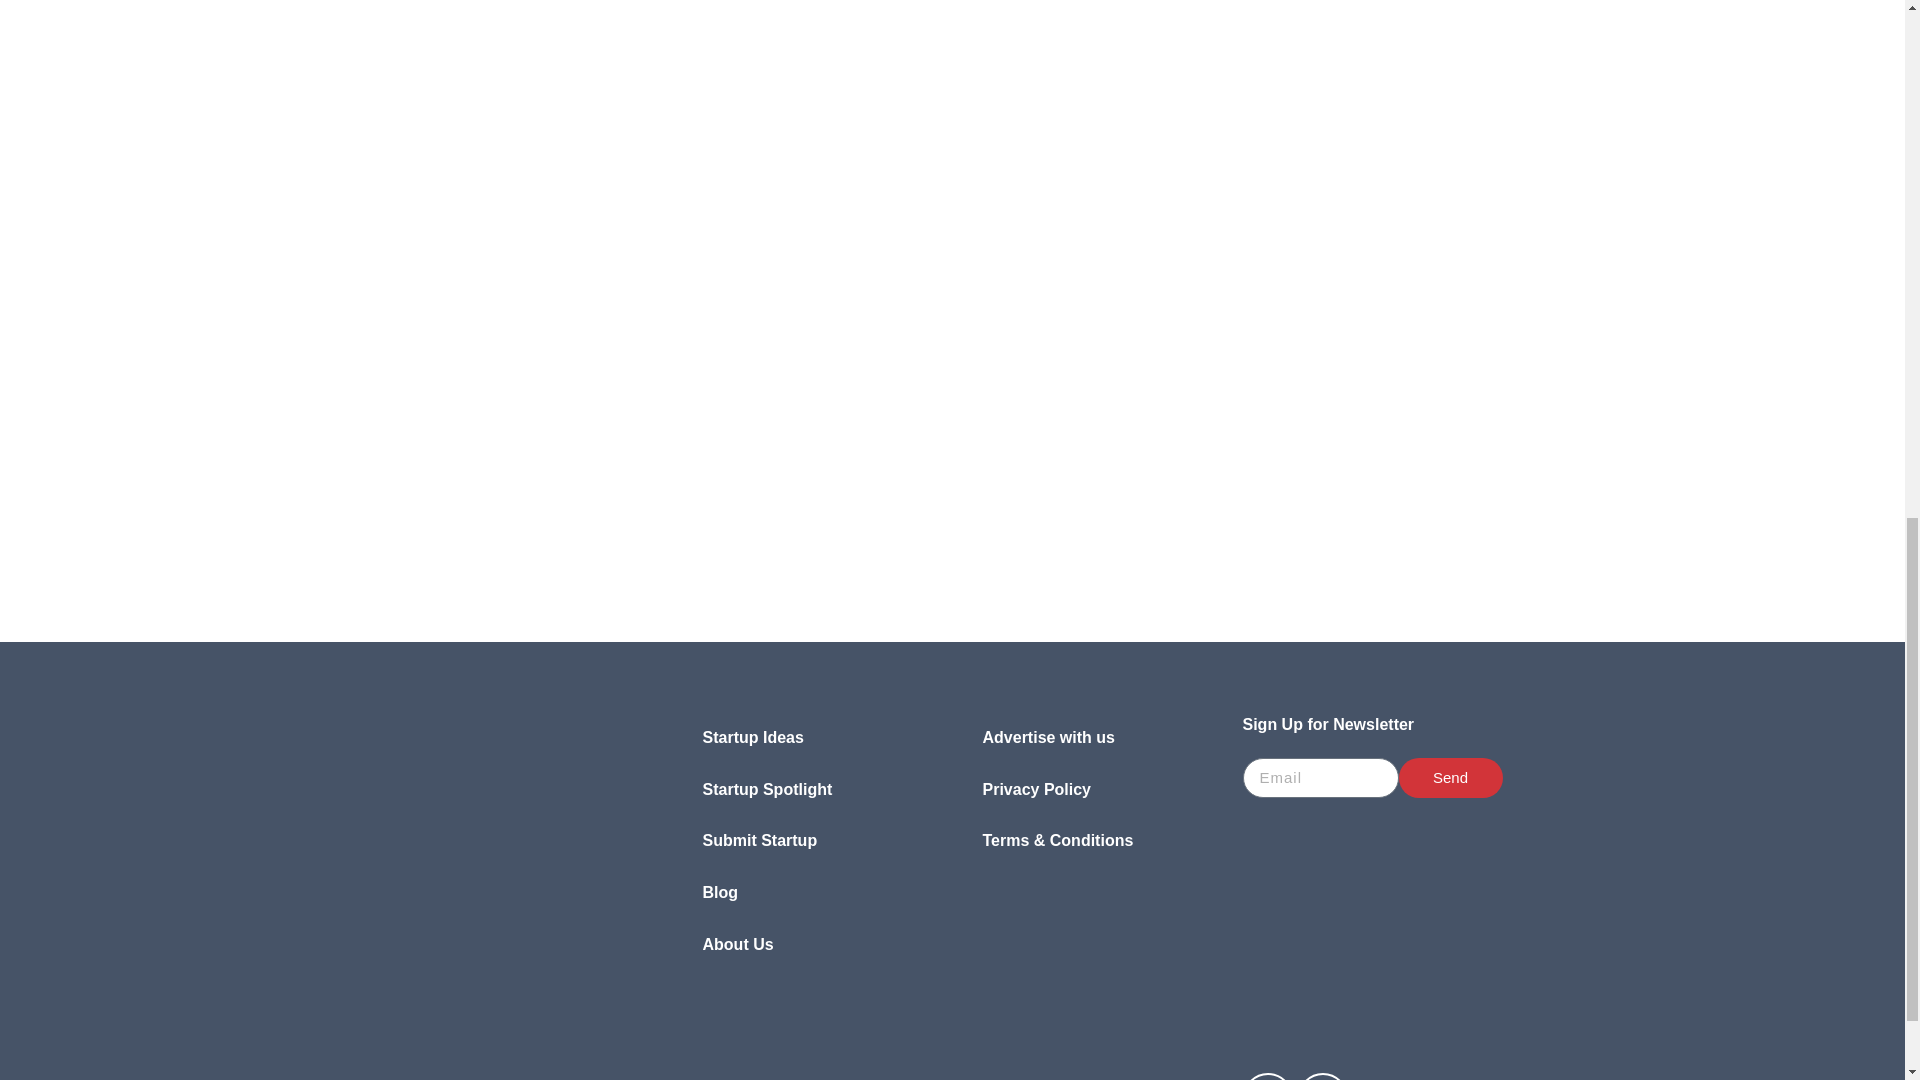  I want to click on Startup Ideas, so click(812, 737).